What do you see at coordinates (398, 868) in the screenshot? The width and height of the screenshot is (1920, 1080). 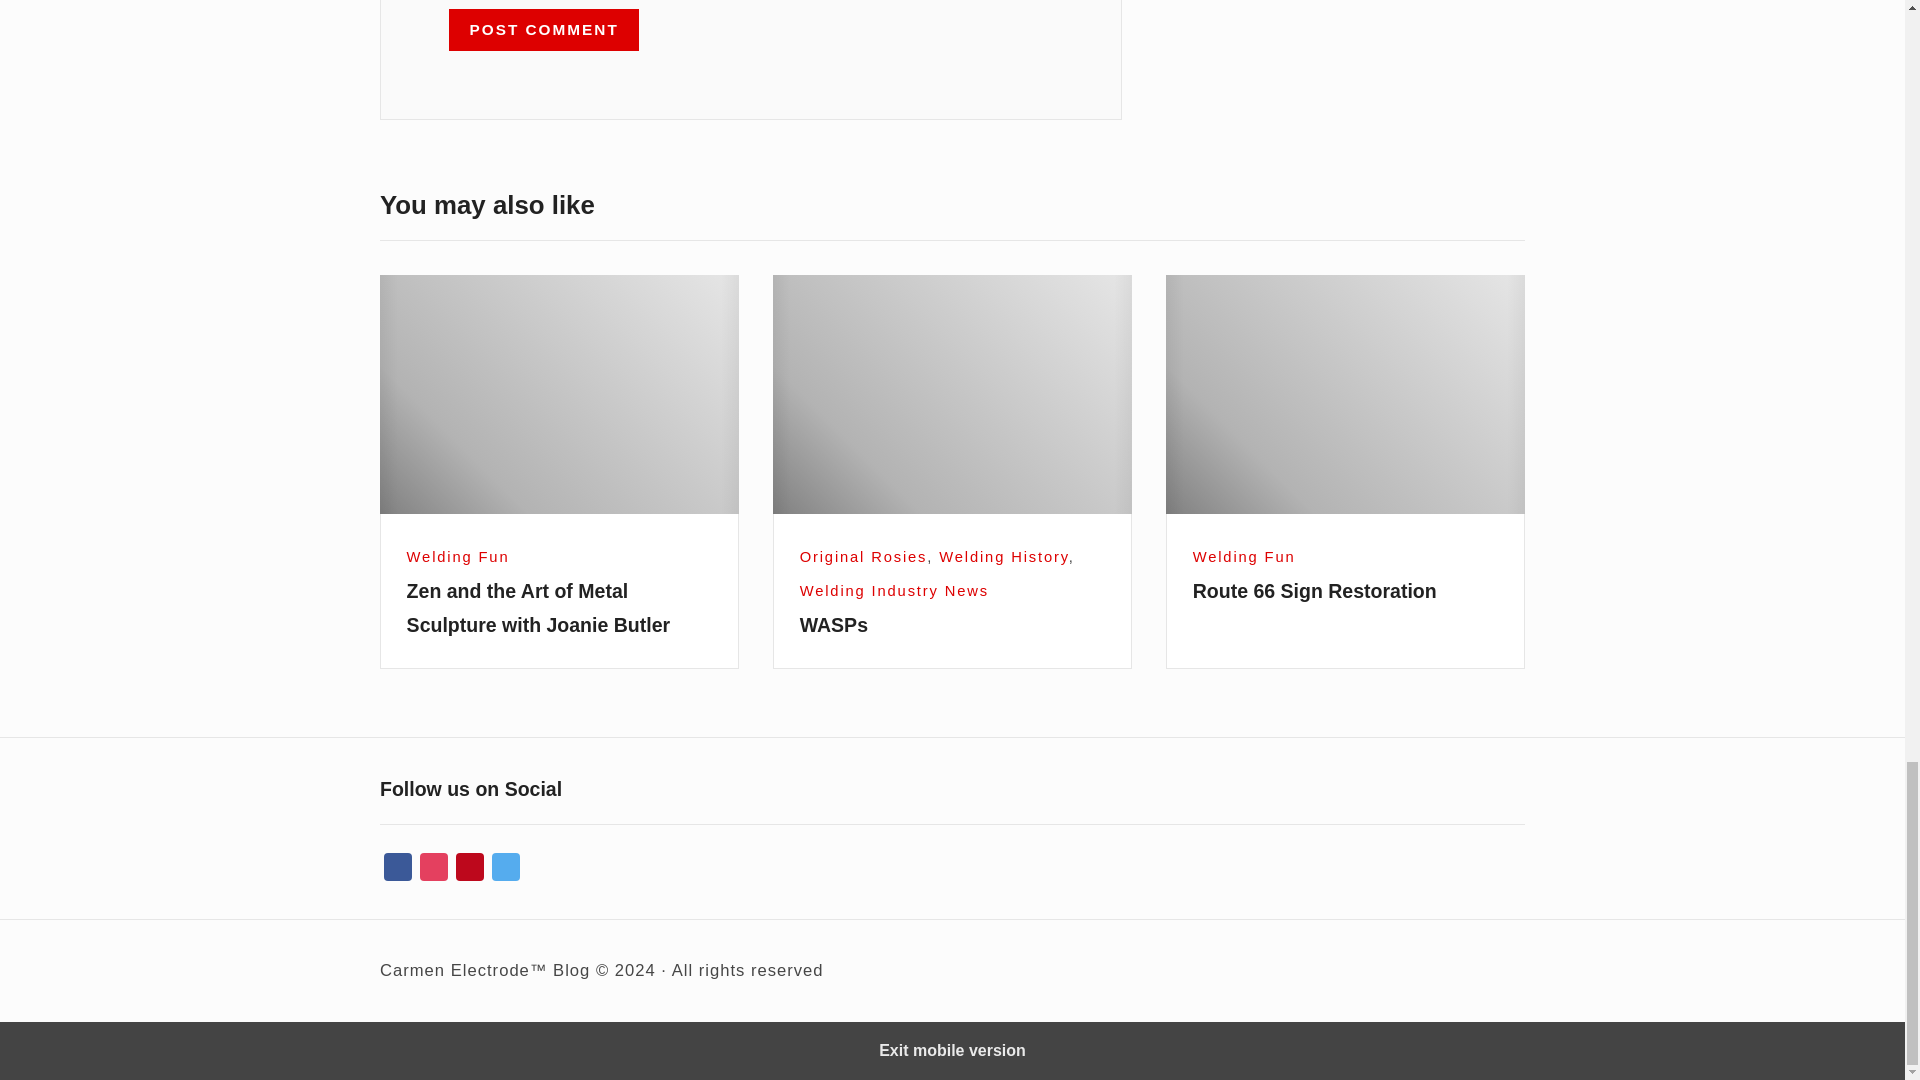 I see `Facebook` at bounding box center [398, 868].